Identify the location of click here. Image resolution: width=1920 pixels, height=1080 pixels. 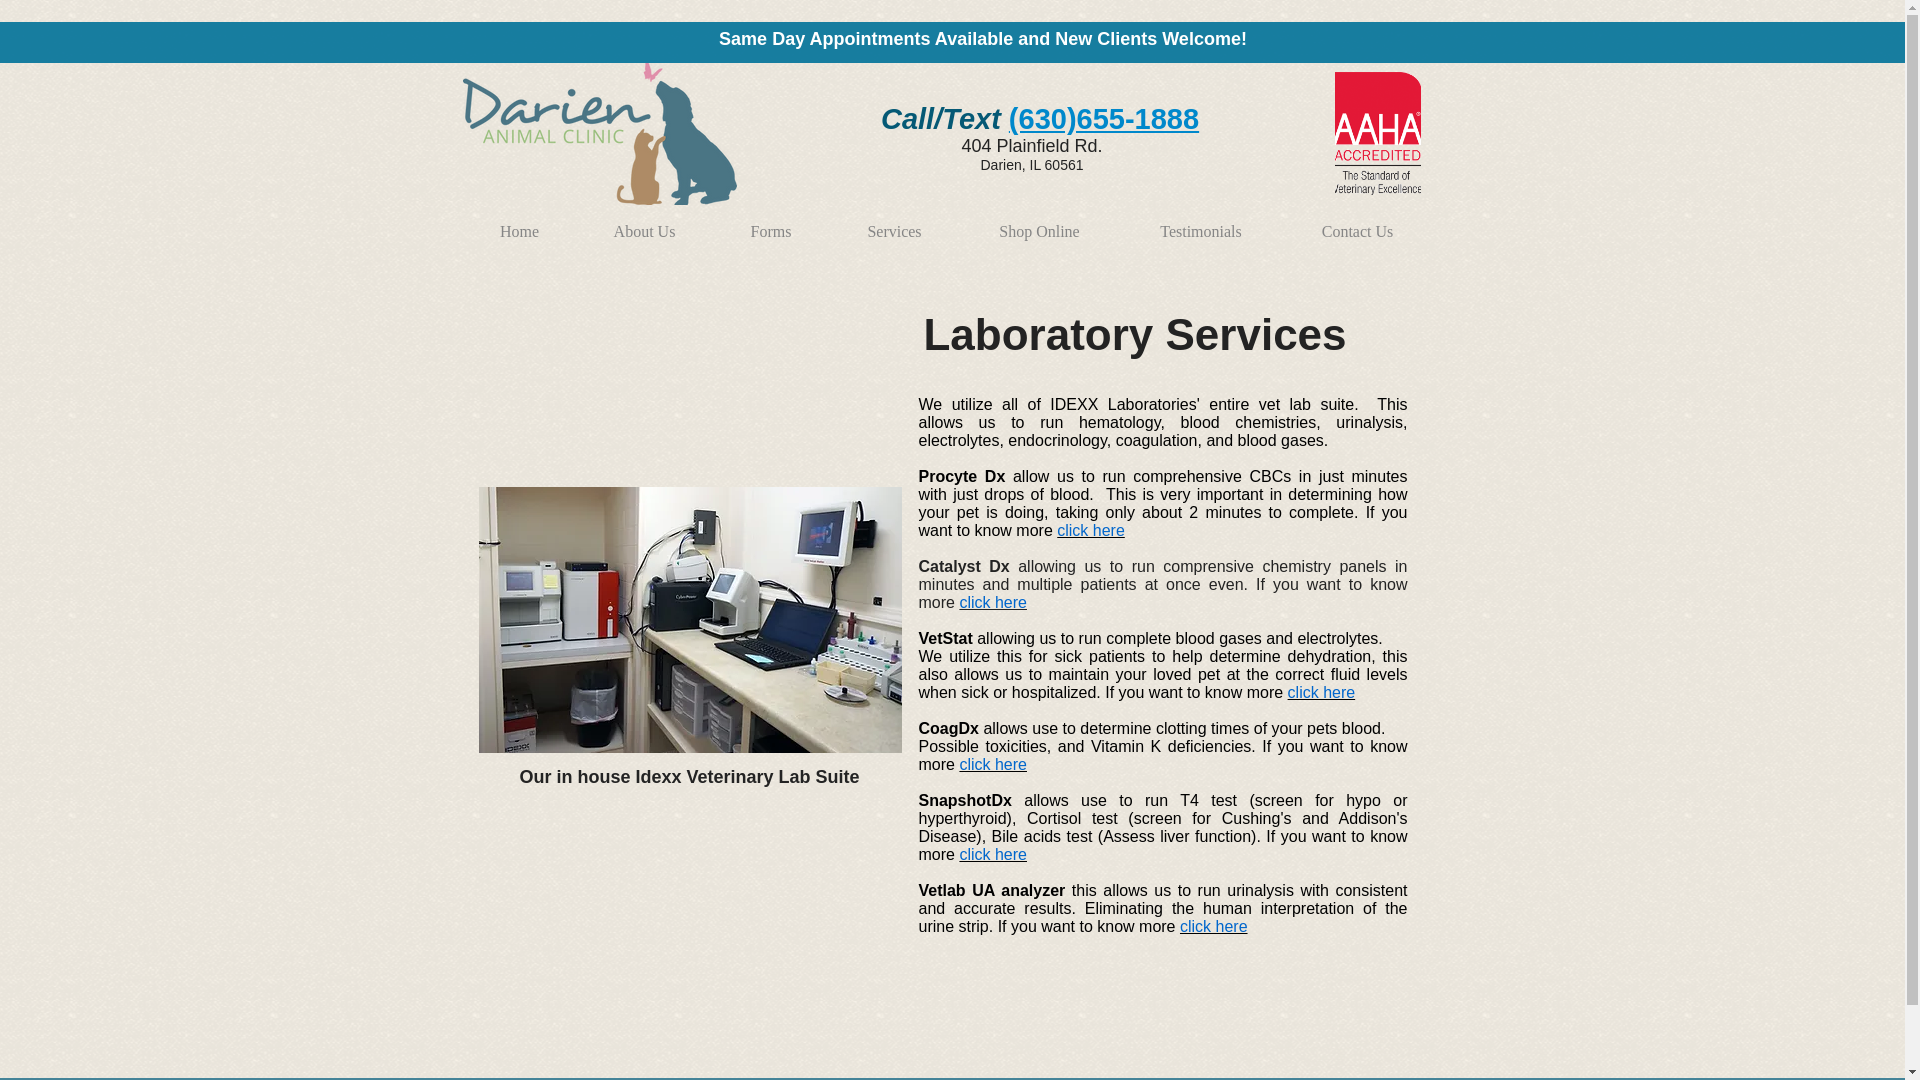
(992, 854).